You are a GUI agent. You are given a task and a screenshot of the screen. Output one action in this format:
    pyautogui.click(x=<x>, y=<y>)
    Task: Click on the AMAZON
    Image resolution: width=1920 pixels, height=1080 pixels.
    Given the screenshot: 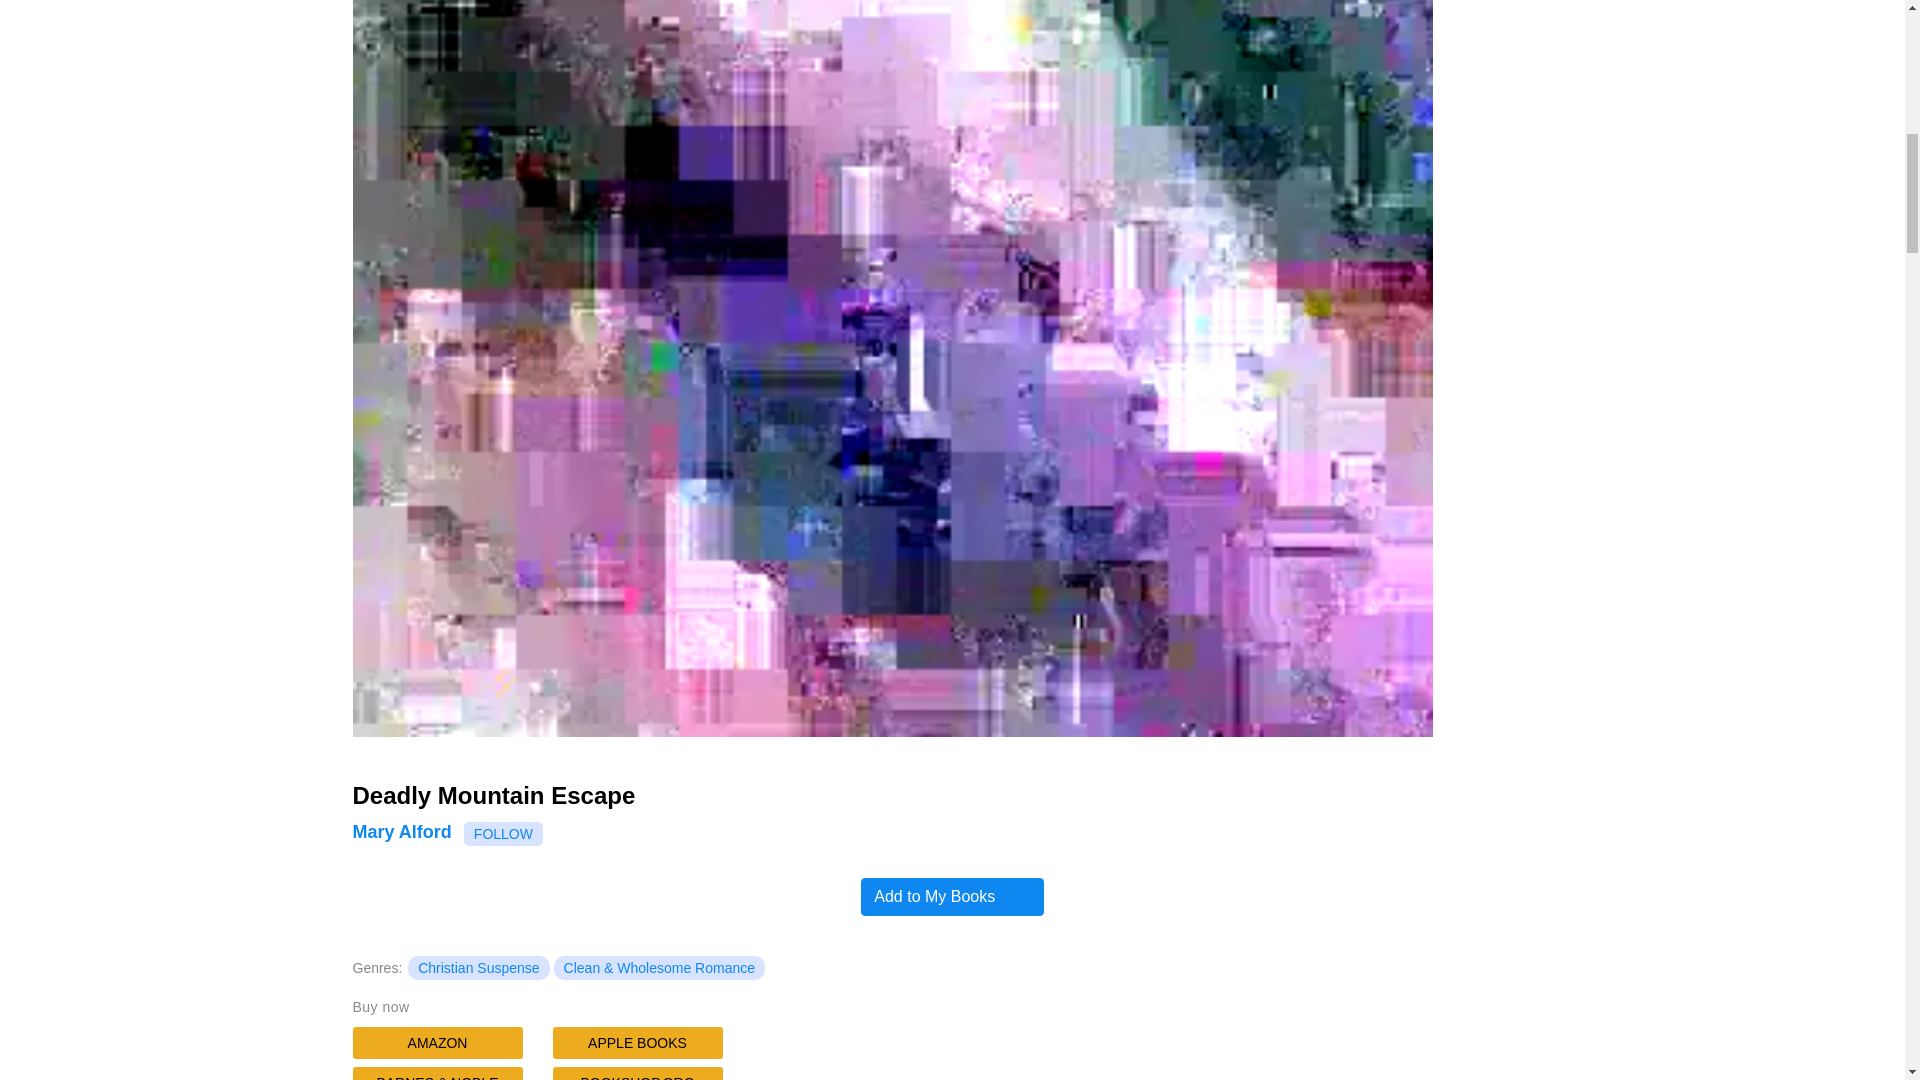 What is the action you would take?
    pyautogui.click(x=436, y=1043)
    